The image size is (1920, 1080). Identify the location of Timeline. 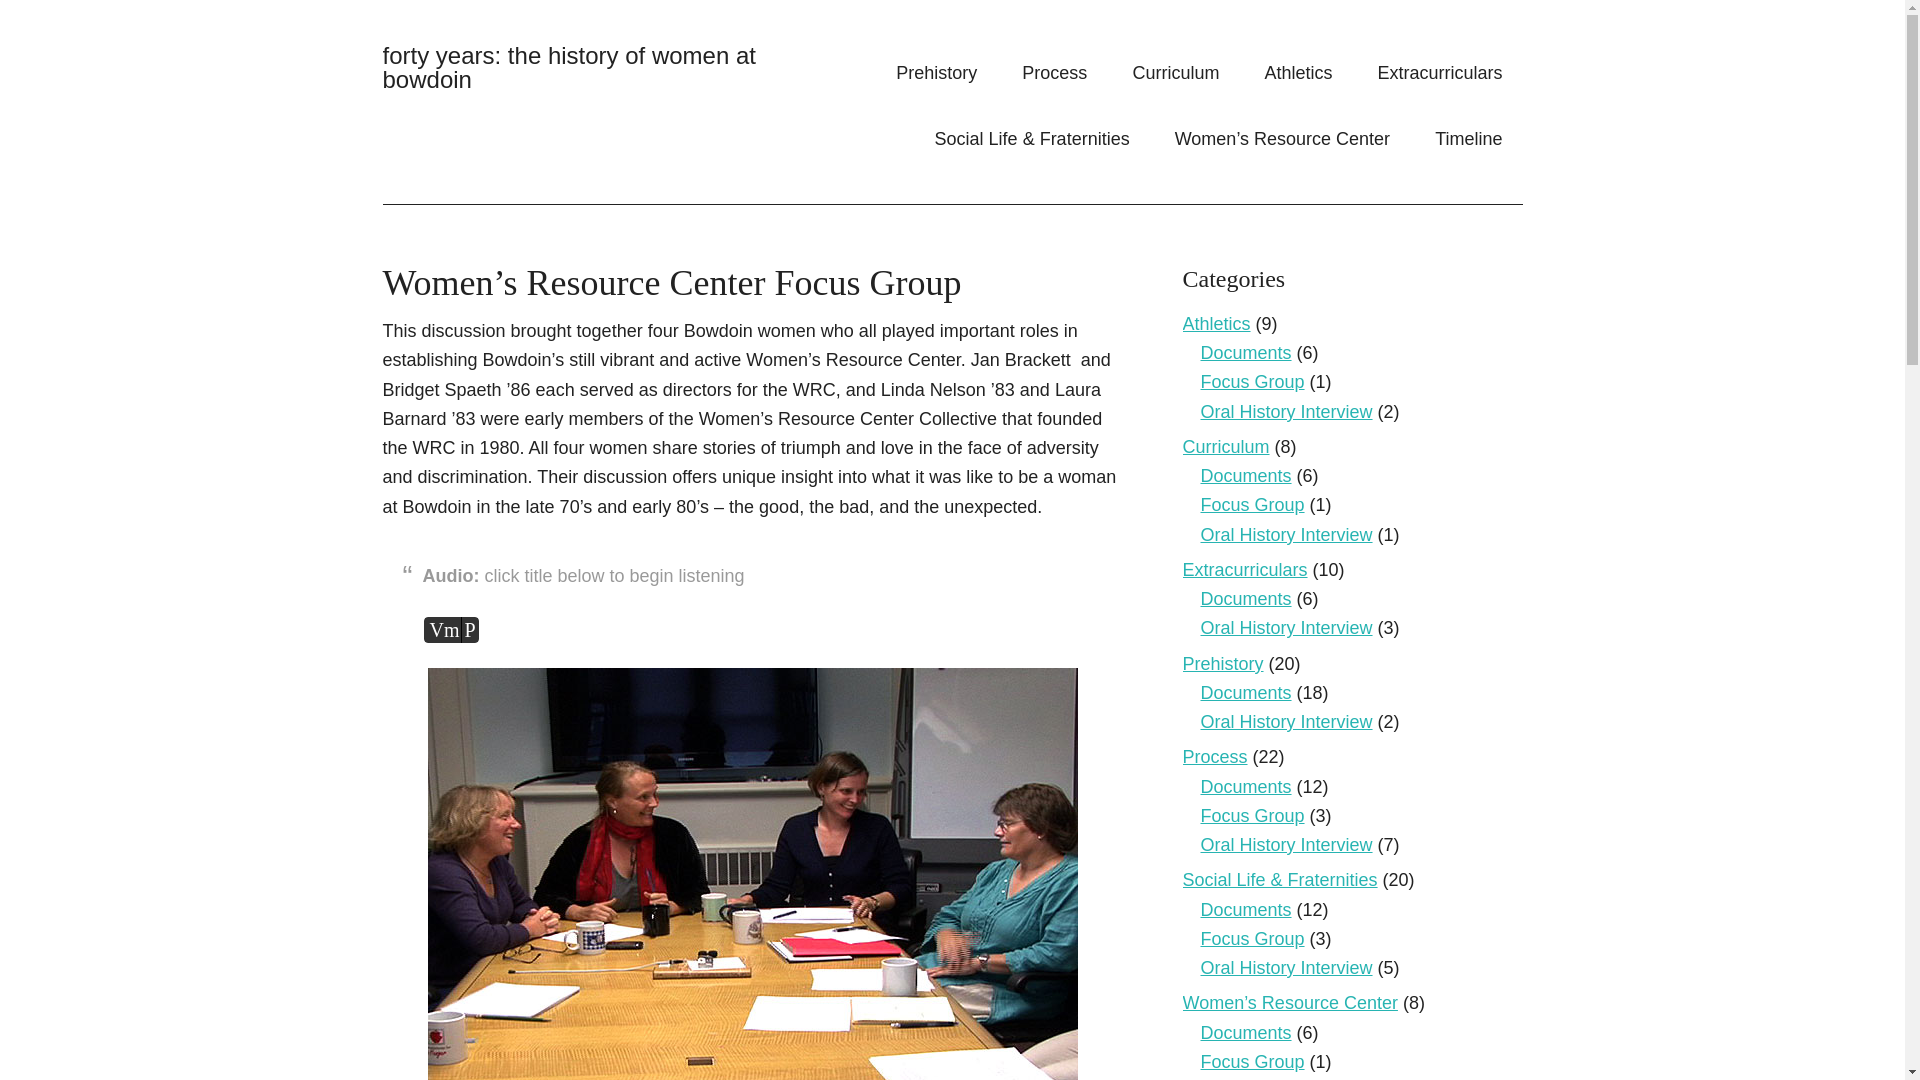
(1468, 138).